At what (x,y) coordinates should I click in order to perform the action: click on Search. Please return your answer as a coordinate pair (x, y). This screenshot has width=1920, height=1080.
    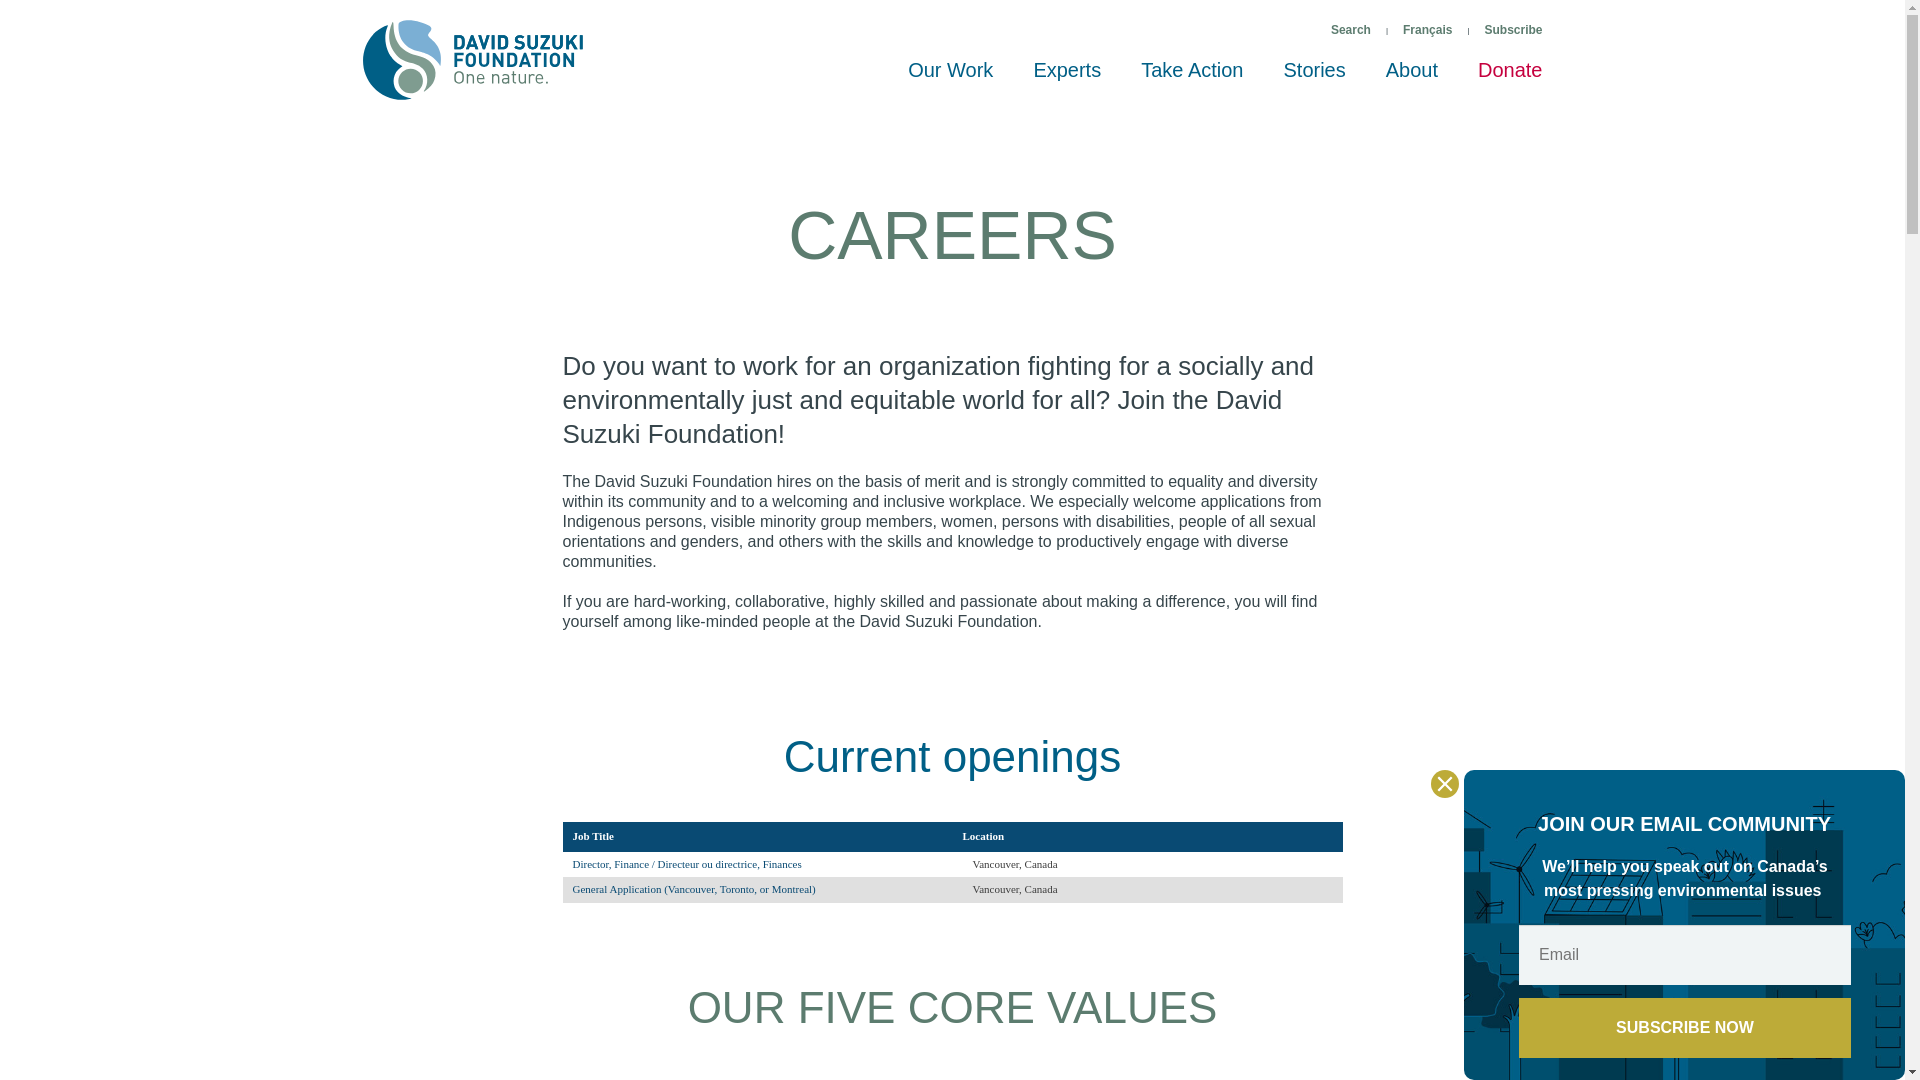
    Looking at the image, I should click on (1350, 30).